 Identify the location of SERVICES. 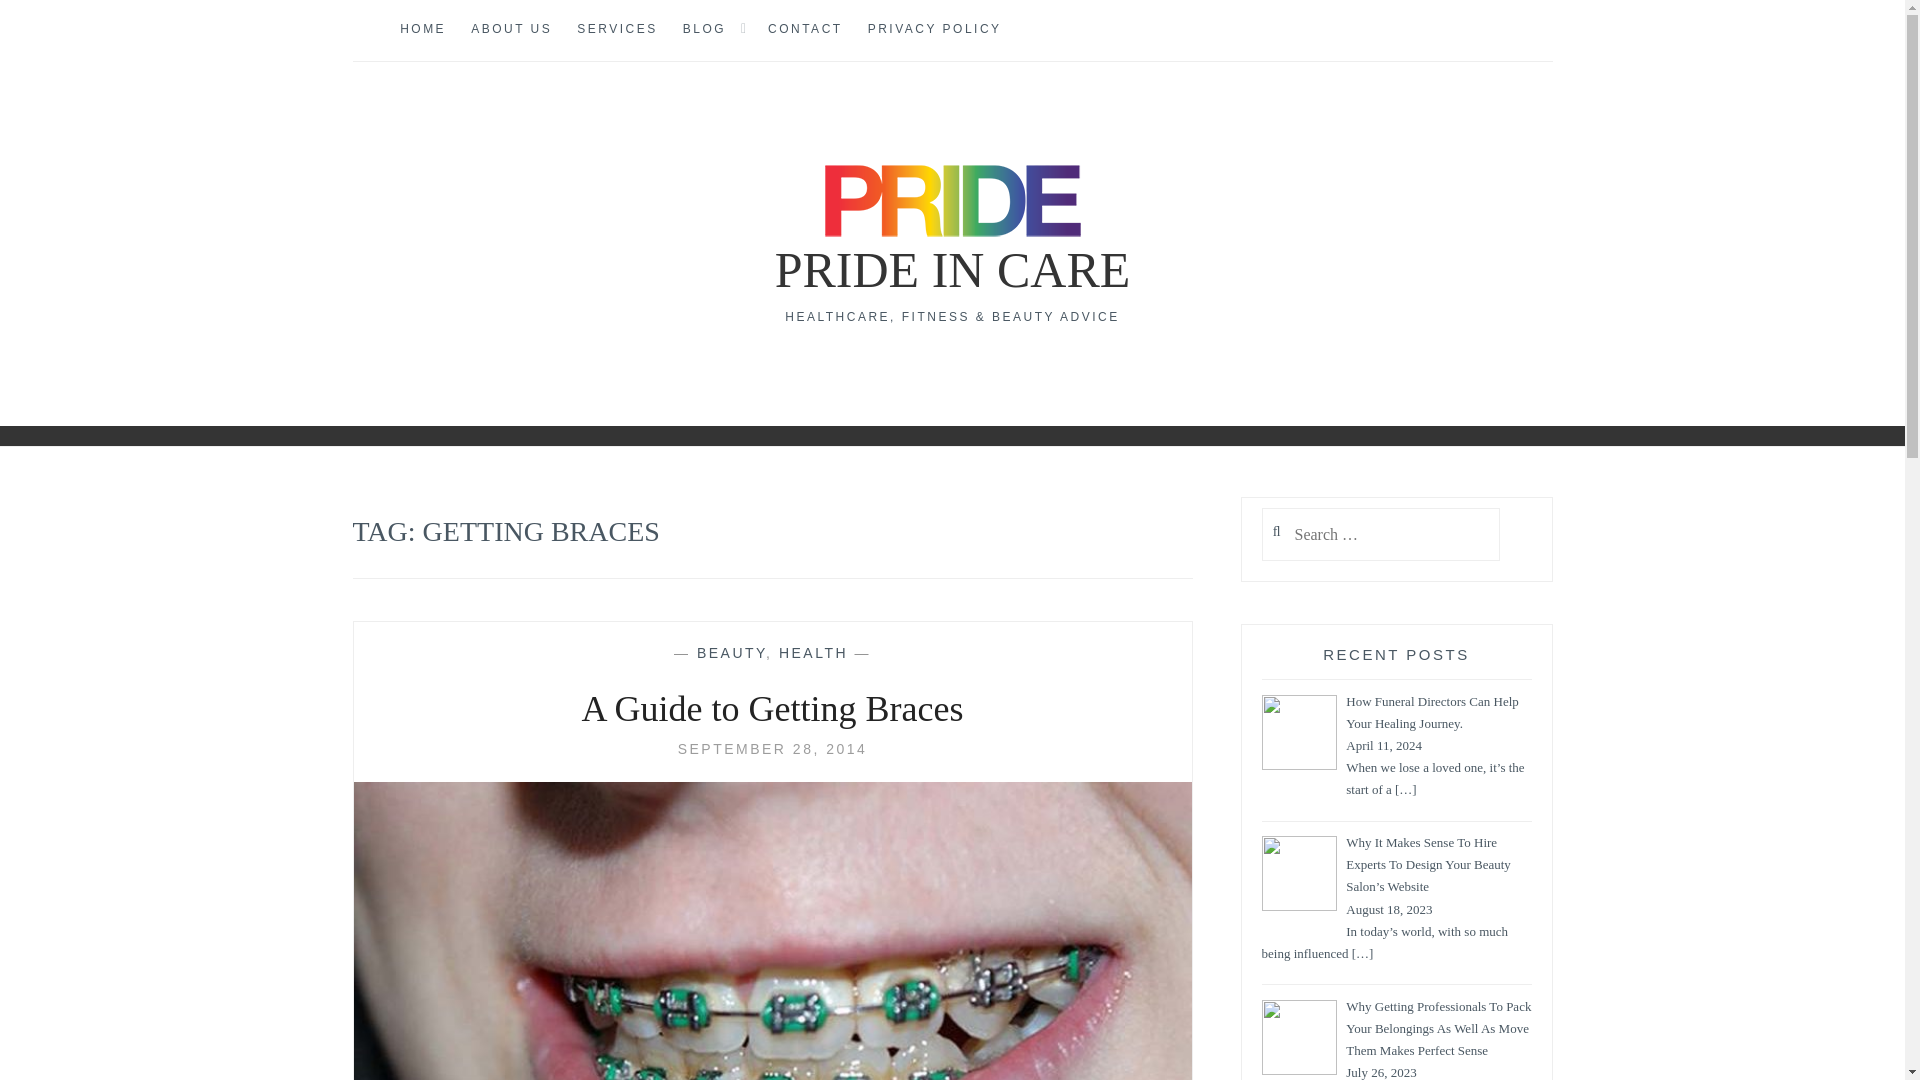
(616, 30).